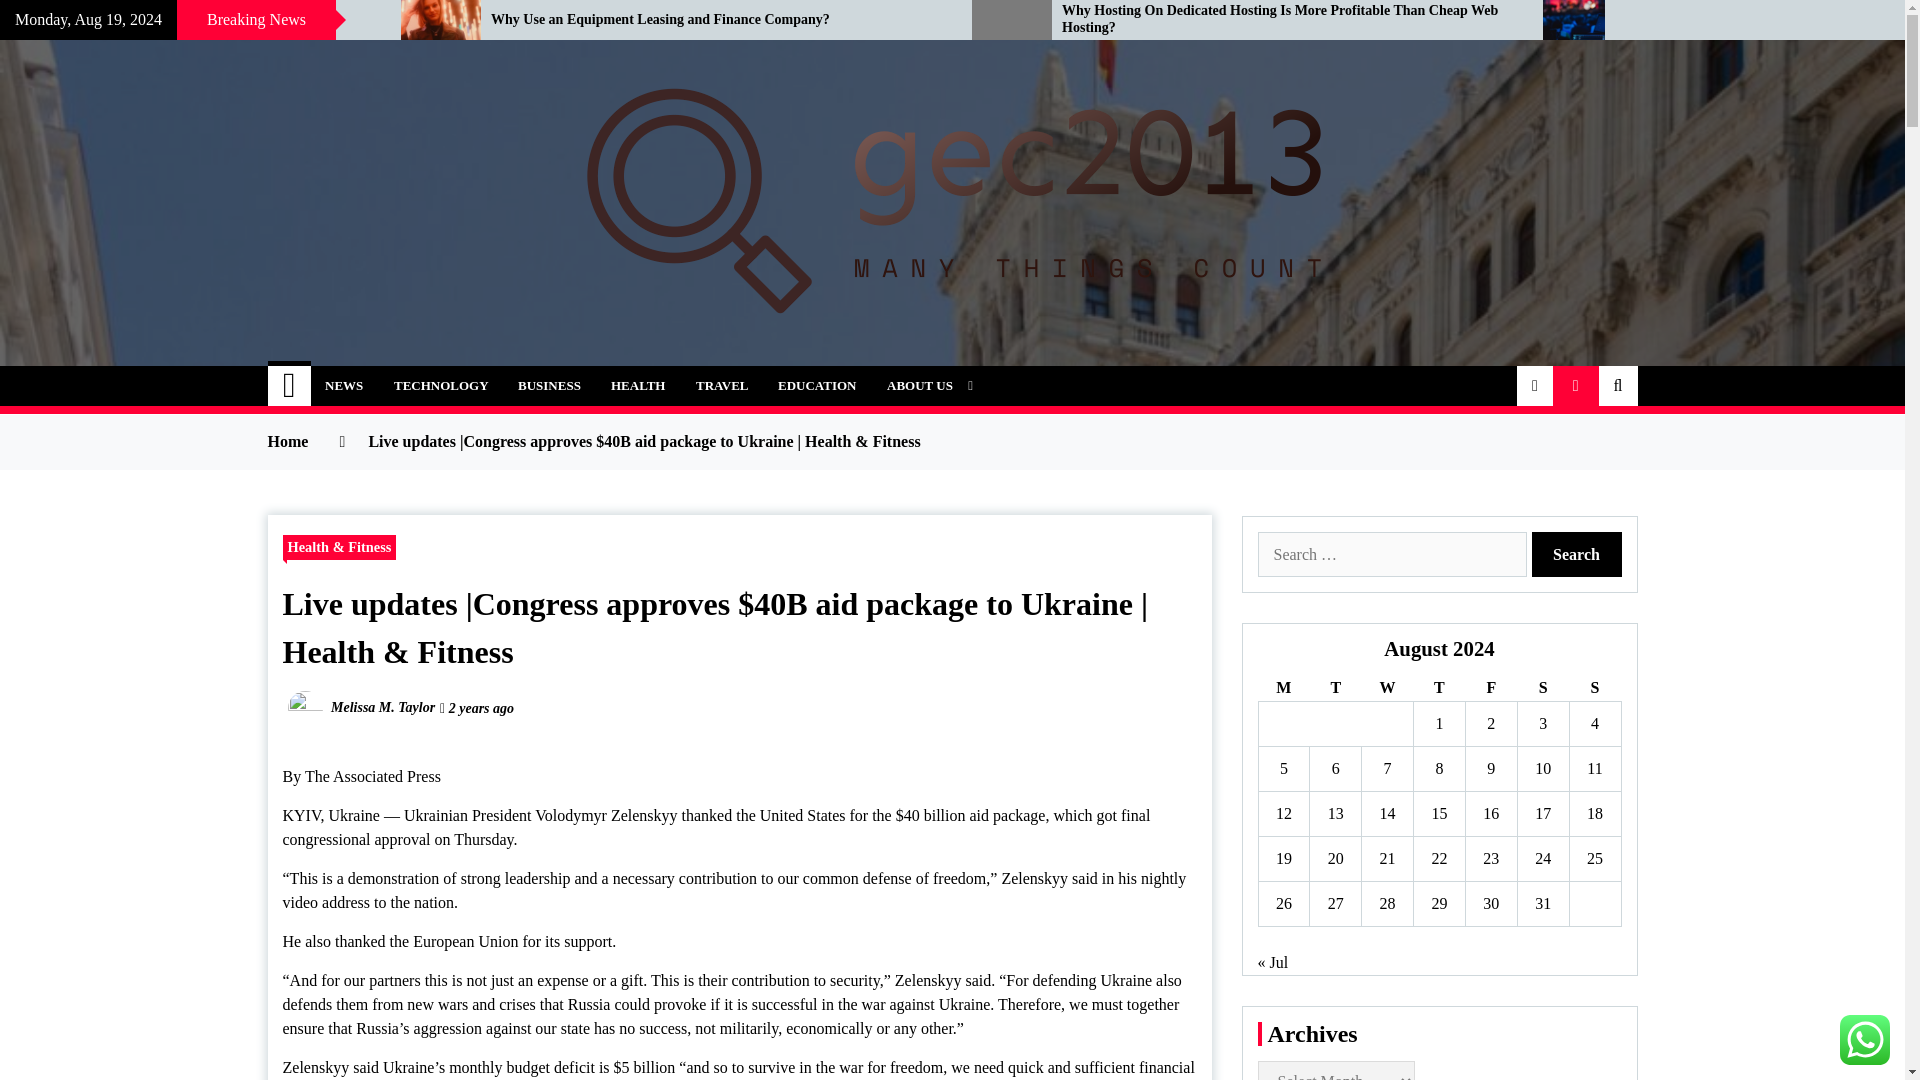 The height and width of the screenshot is (1080, 1920). I want to click on Saturday, so click(1542, 688).